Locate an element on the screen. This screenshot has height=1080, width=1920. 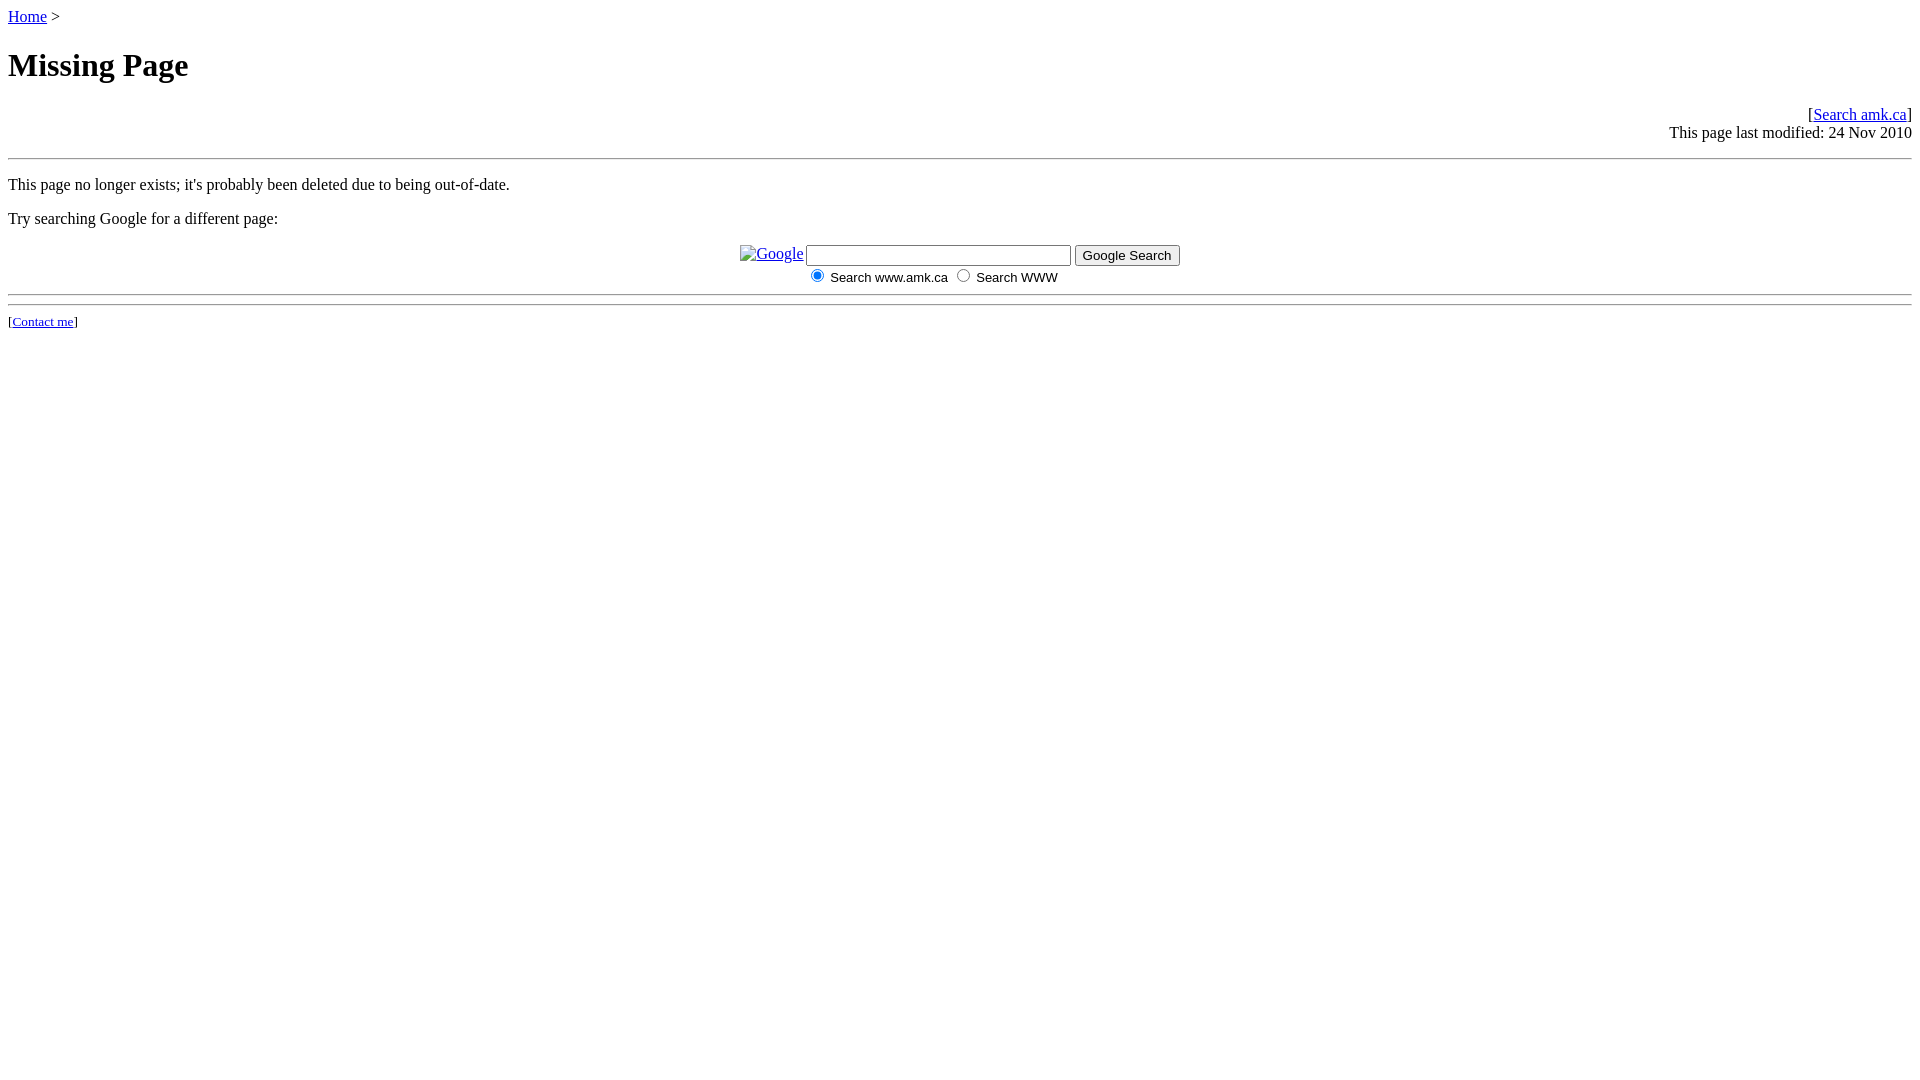
Home is located at coordinates (28, 16).